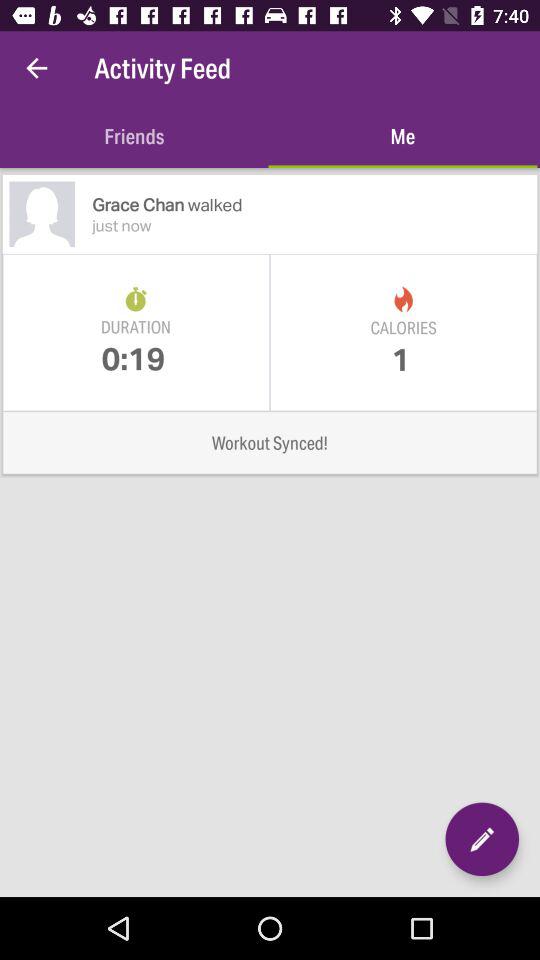 The image size is (540, 960). What do you see at coordinates (314, 204) in the screenshot?
I see `select grace chan walked` at bounding box center [314, 204].